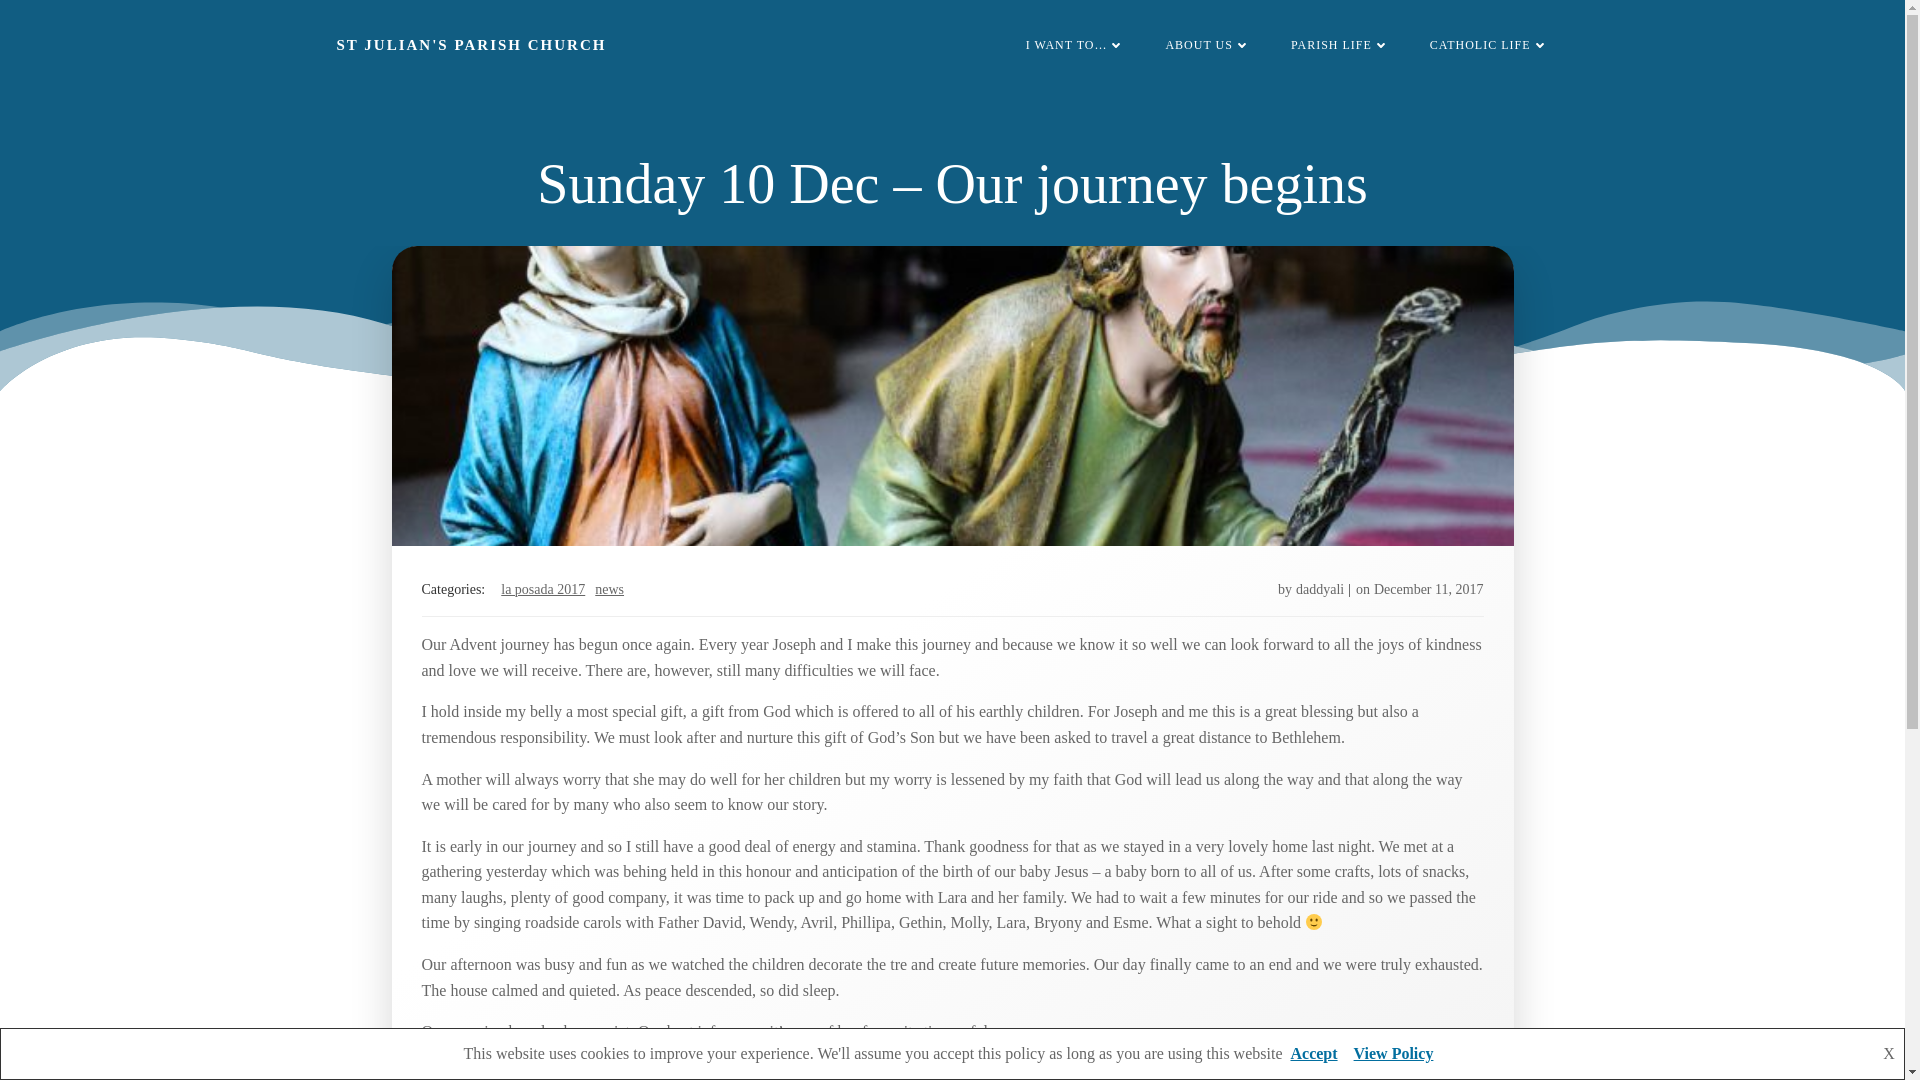  What do you see at coordinates (1207, 44) in the screenshot?
I see `ABOUT US` at bounding box center [1207, 44].